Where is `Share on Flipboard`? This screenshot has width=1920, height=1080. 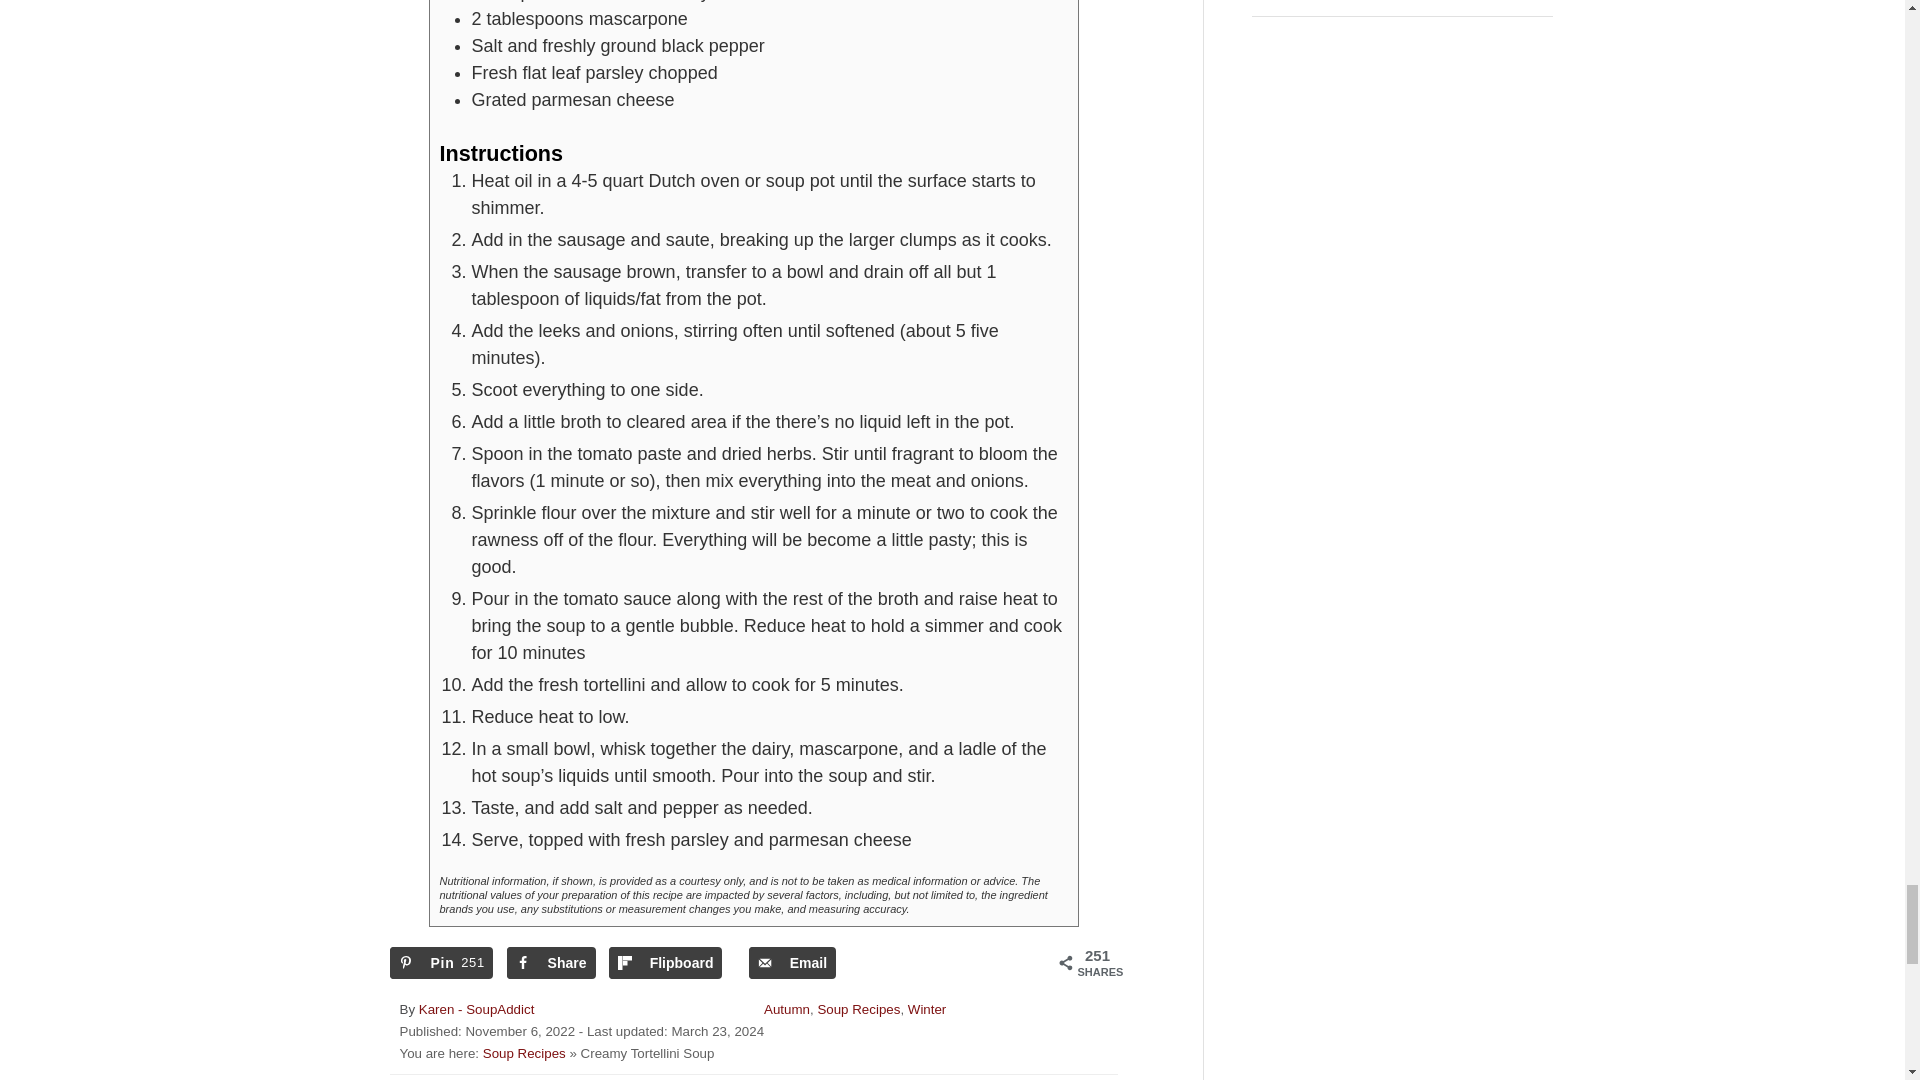 Share on Flipboard is located at coordinates (666, 962).